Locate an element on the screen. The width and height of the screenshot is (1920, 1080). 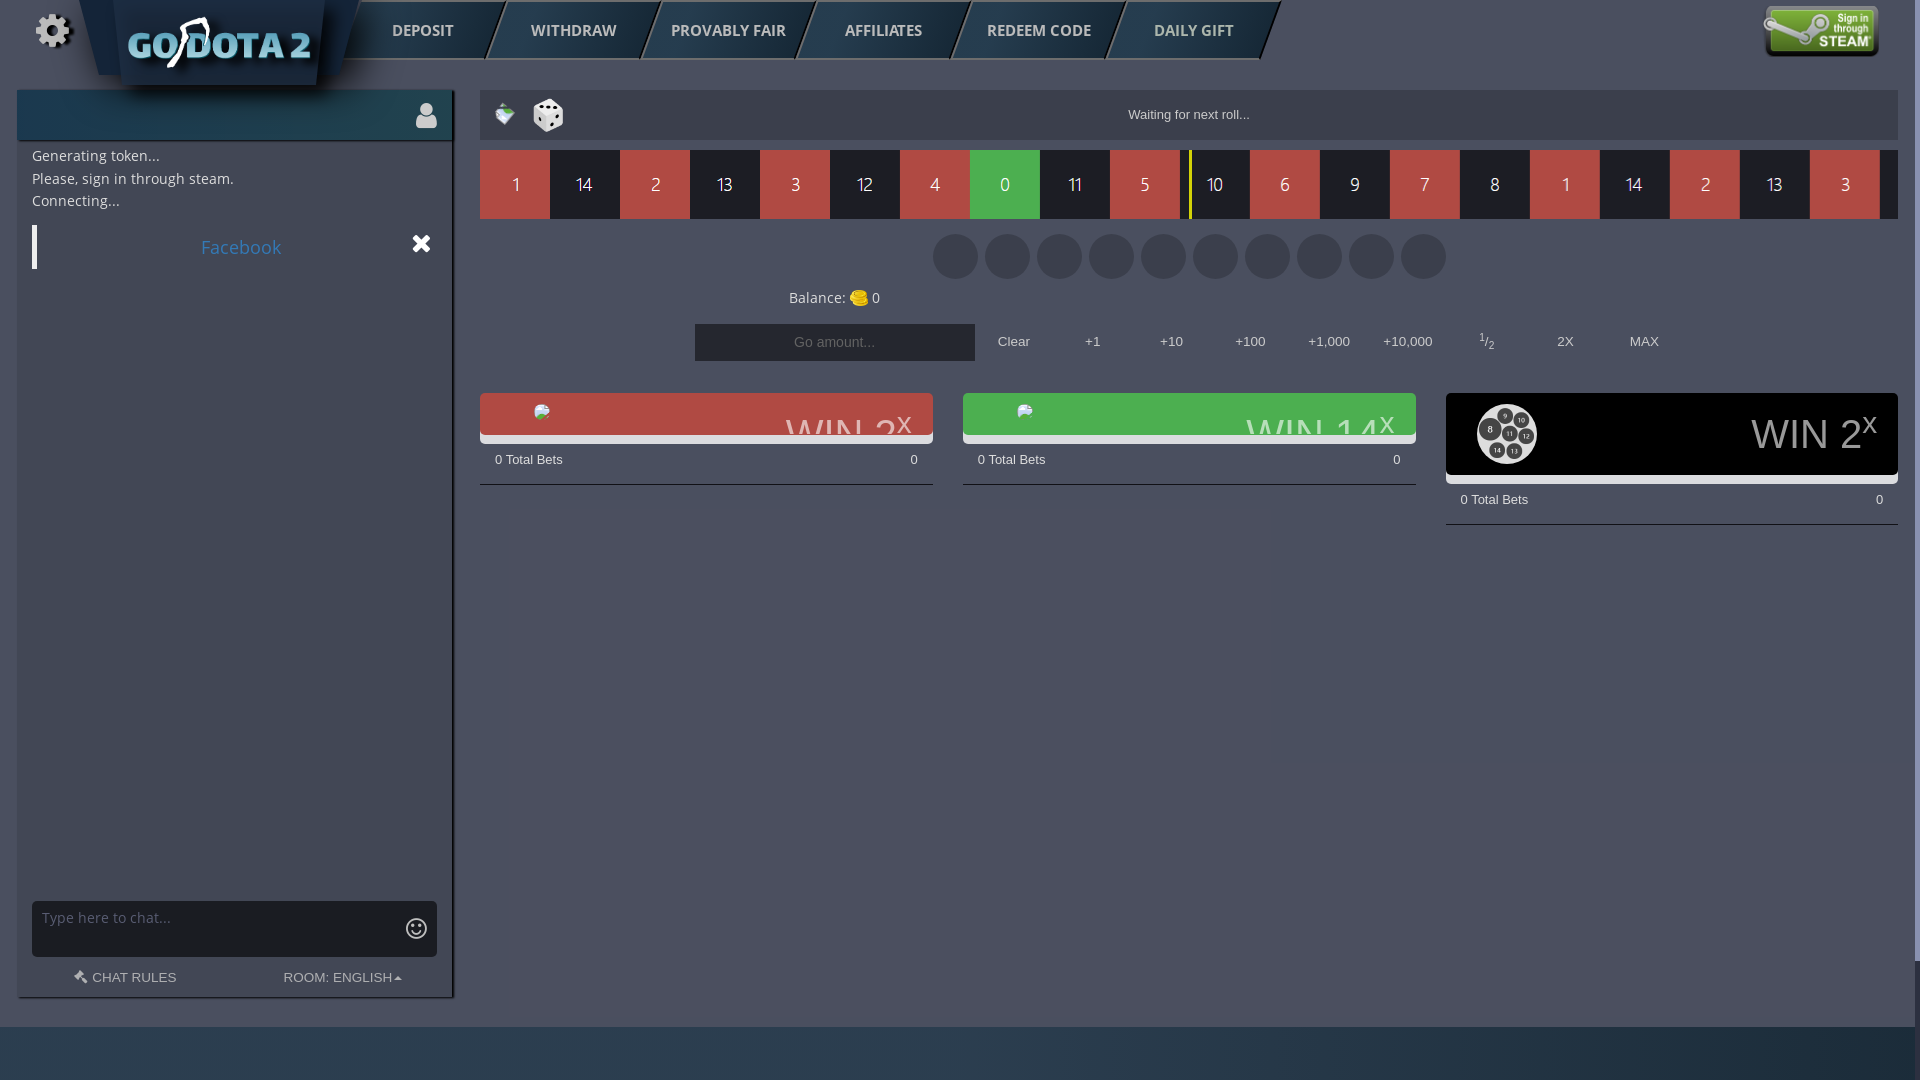
2X is located at coordinates (1566, 342).